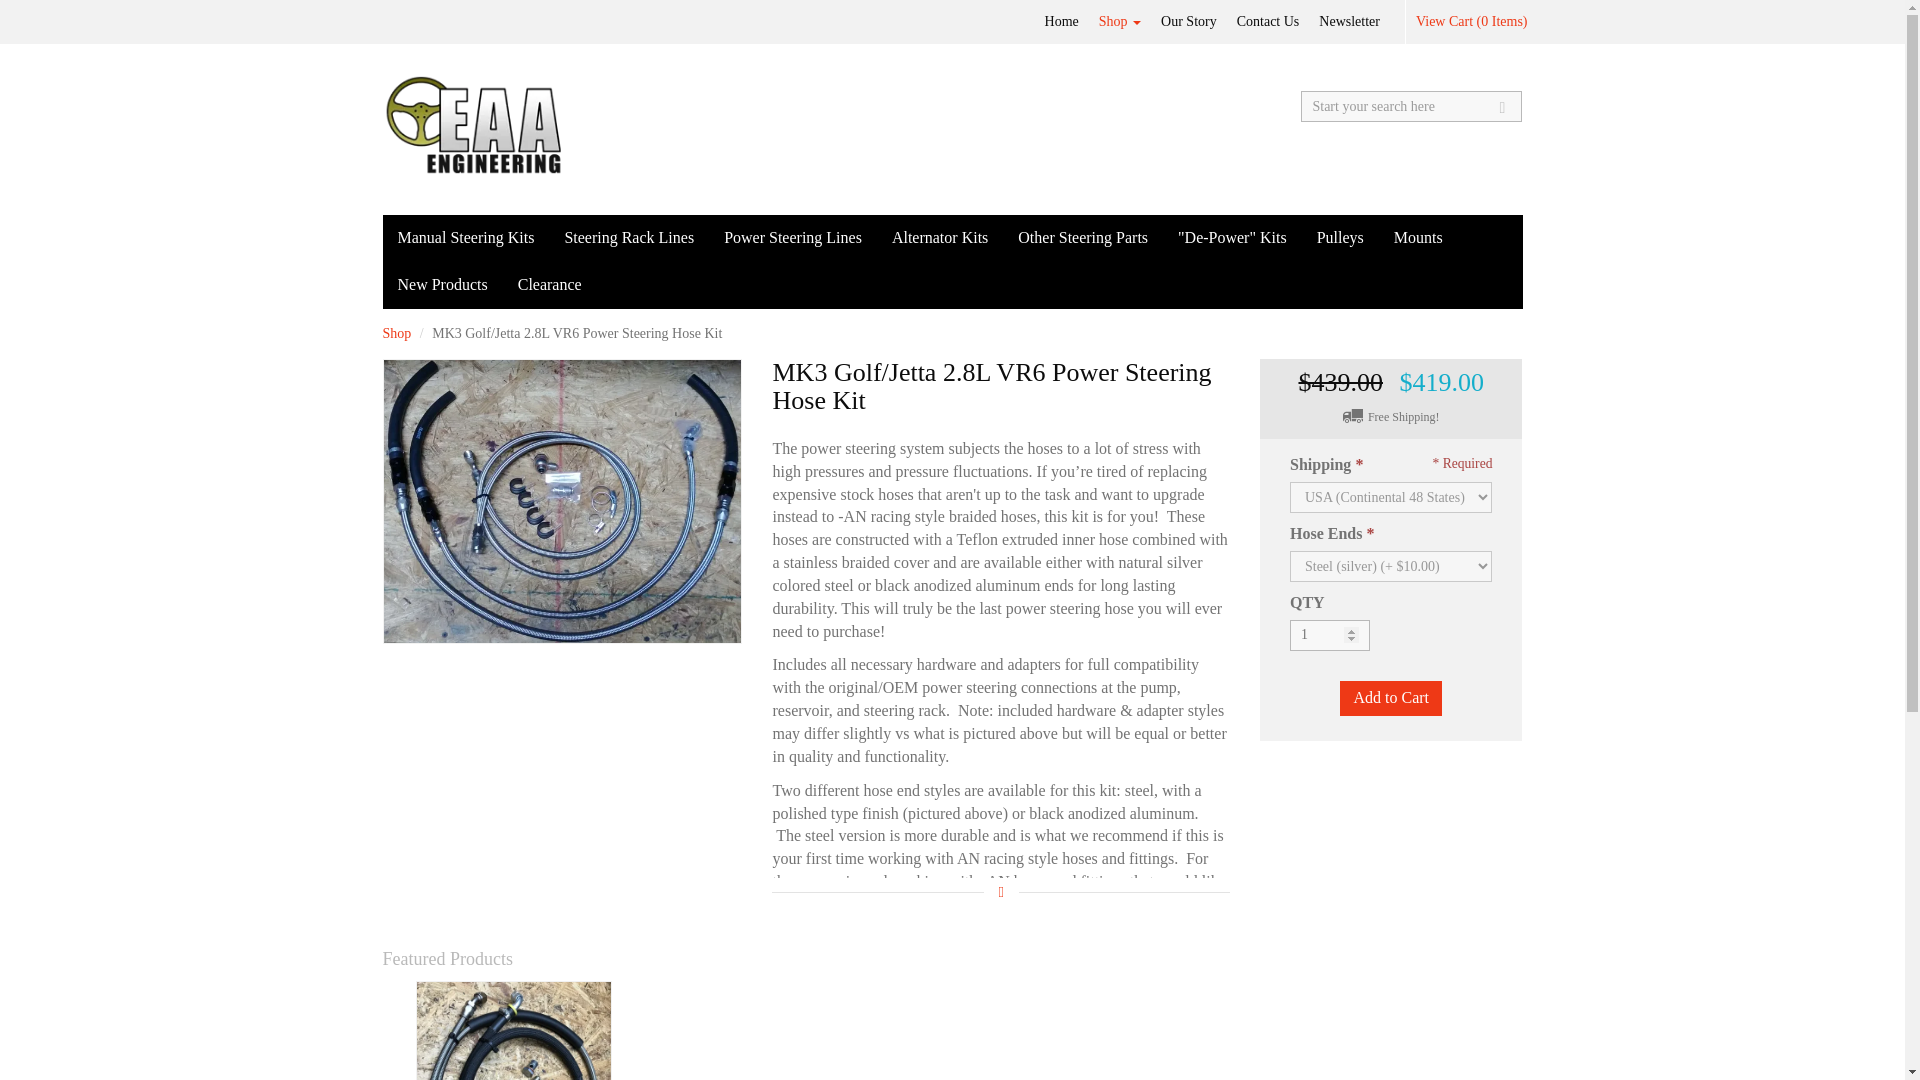 This screenshot has height=1080, width=1920. What do you see at coordinates (466, 238) in the screenshot?
I see `Manual Steering Kits` at bounding box center [466, 238].